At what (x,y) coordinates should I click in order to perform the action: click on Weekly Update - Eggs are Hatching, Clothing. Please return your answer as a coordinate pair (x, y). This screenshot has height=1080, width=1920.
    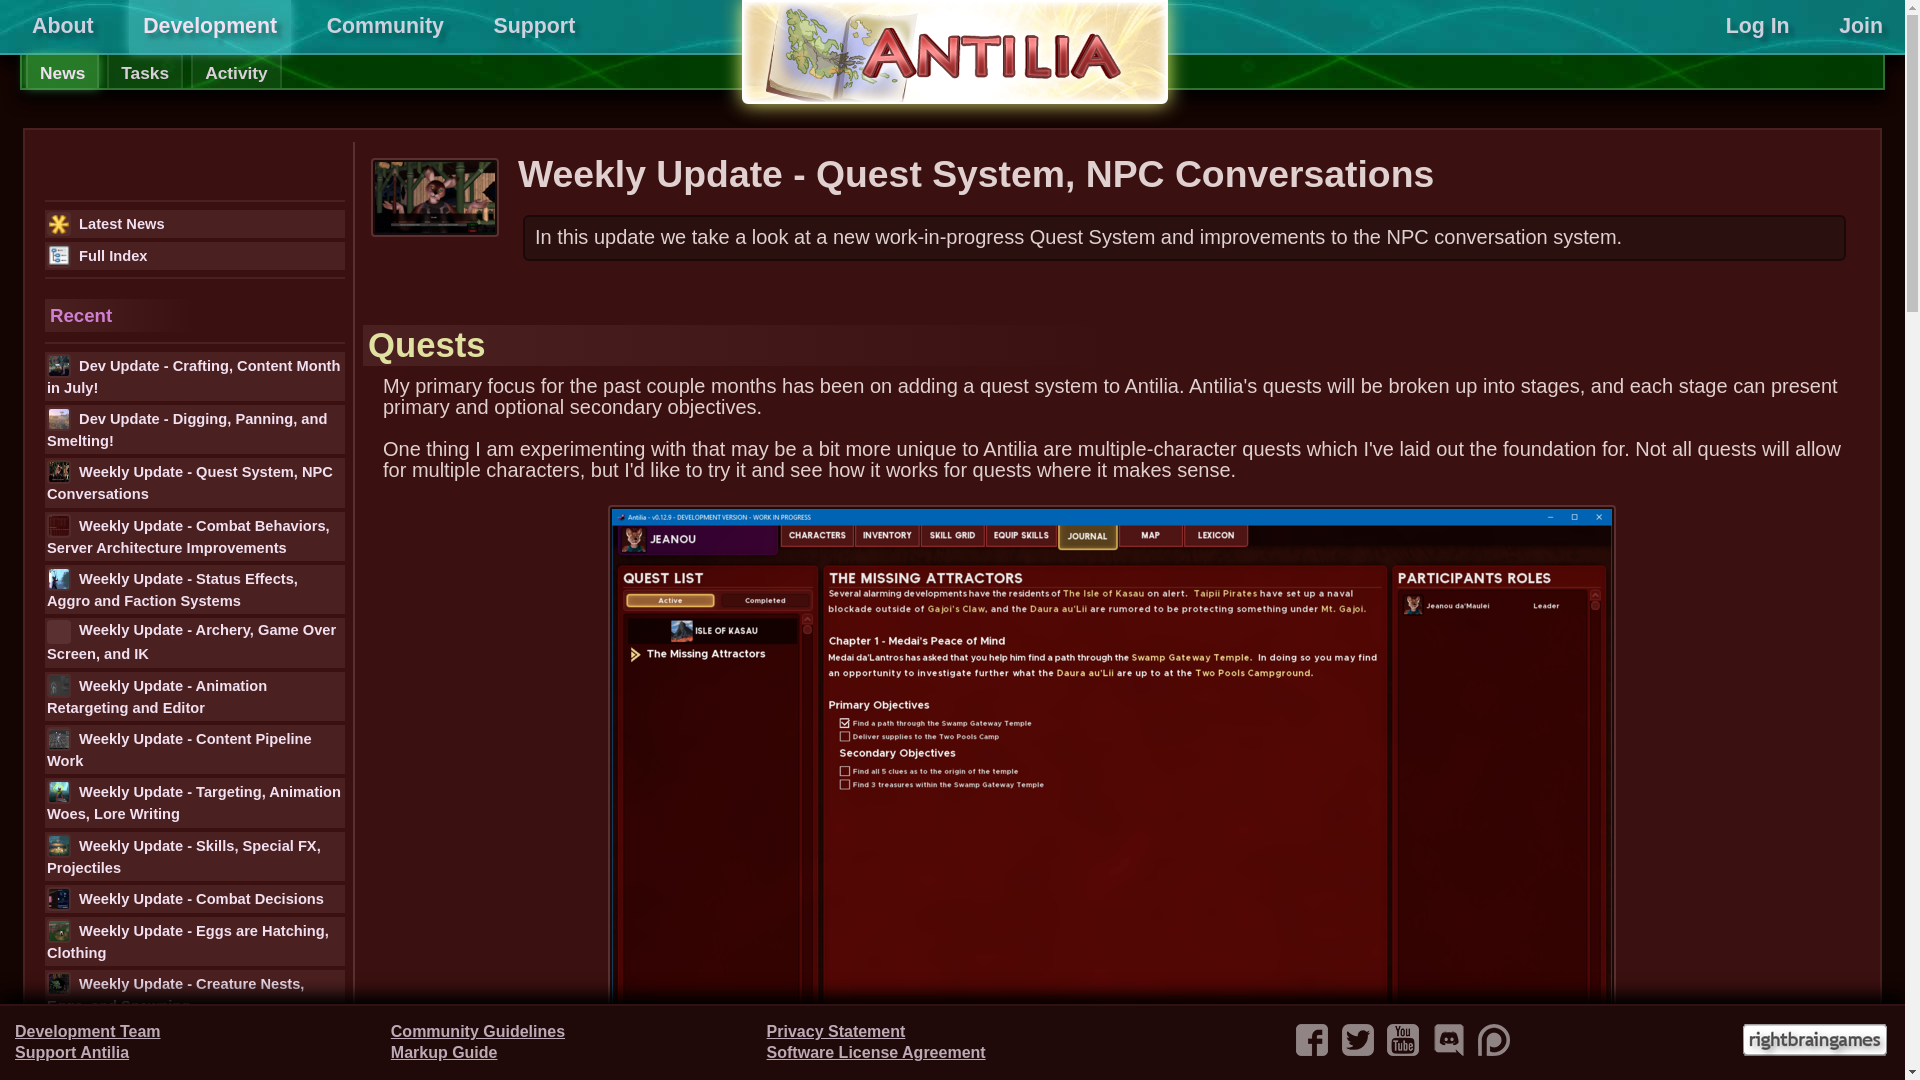
    Looking at the image, I should click on (194, 940).